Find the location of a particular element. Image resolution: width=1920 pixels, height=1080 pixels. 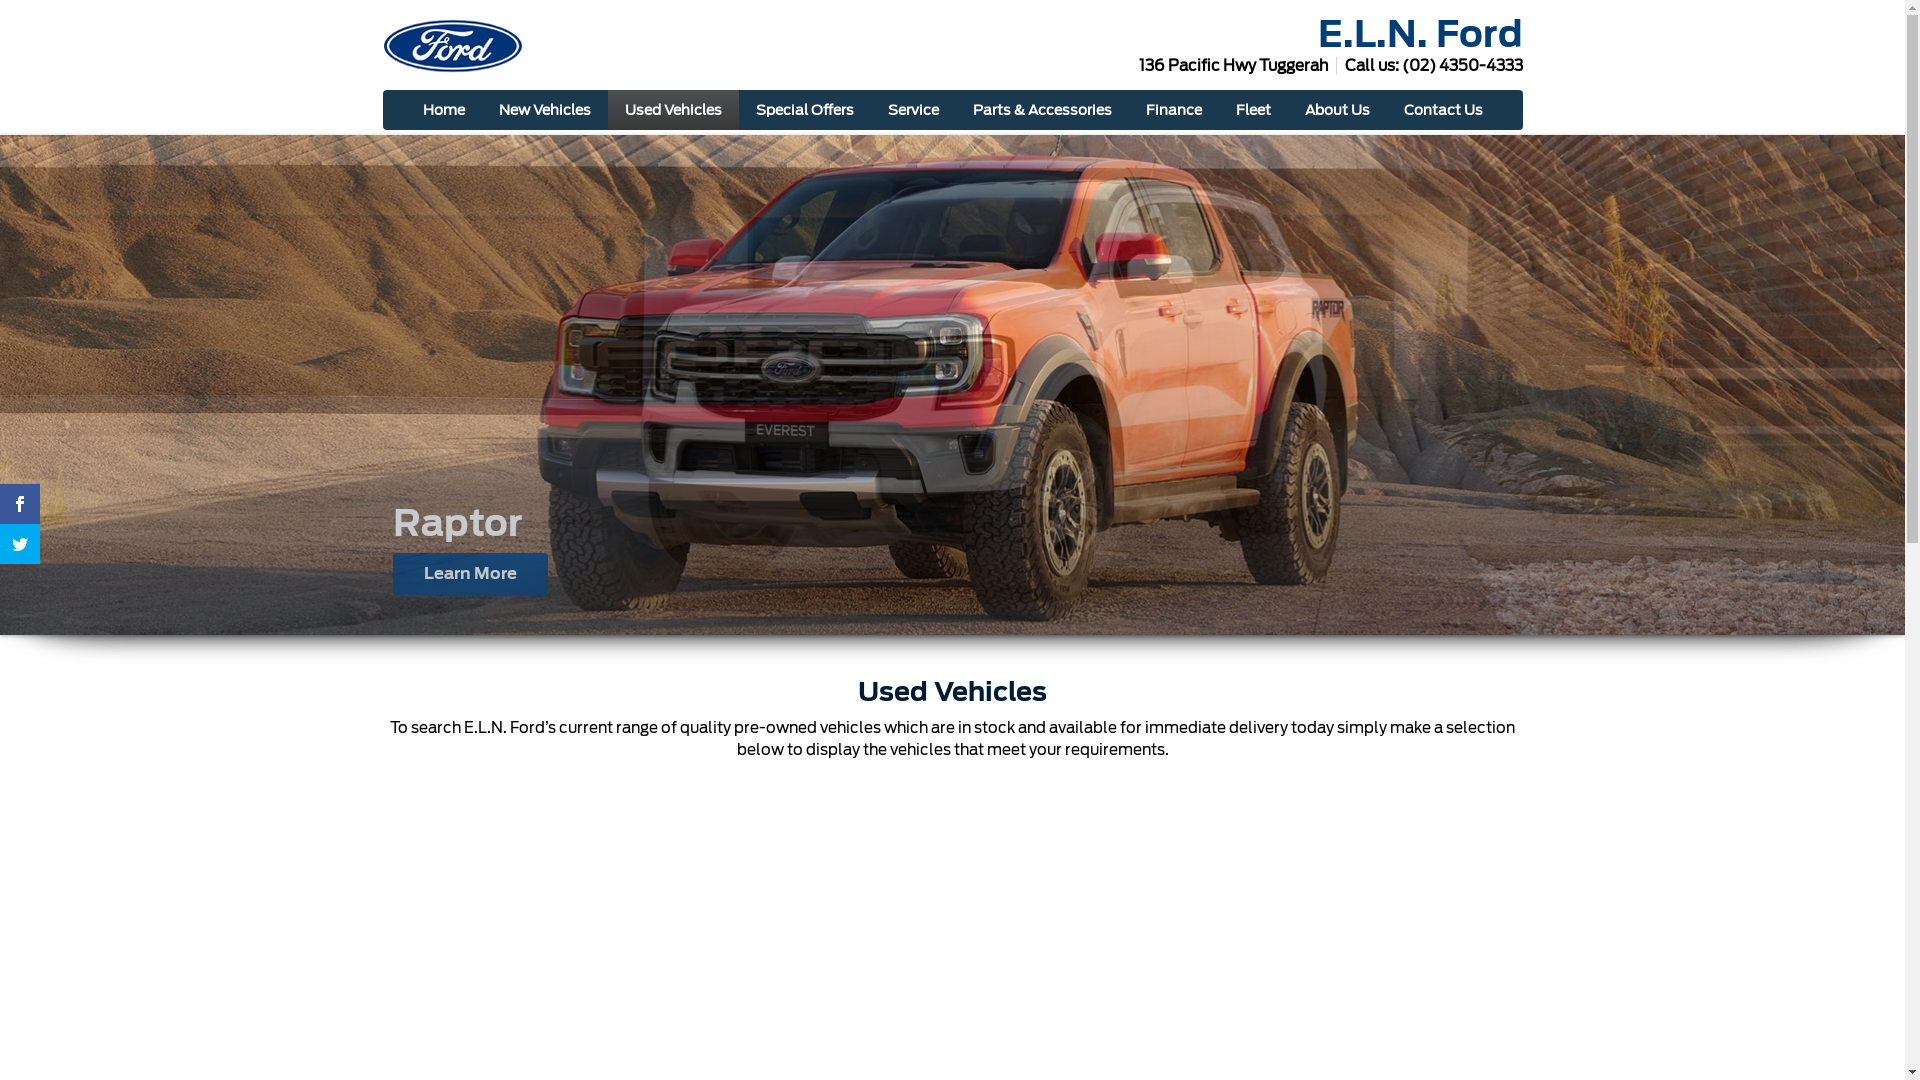

Contact Us is located at coordinates (1442, 110).